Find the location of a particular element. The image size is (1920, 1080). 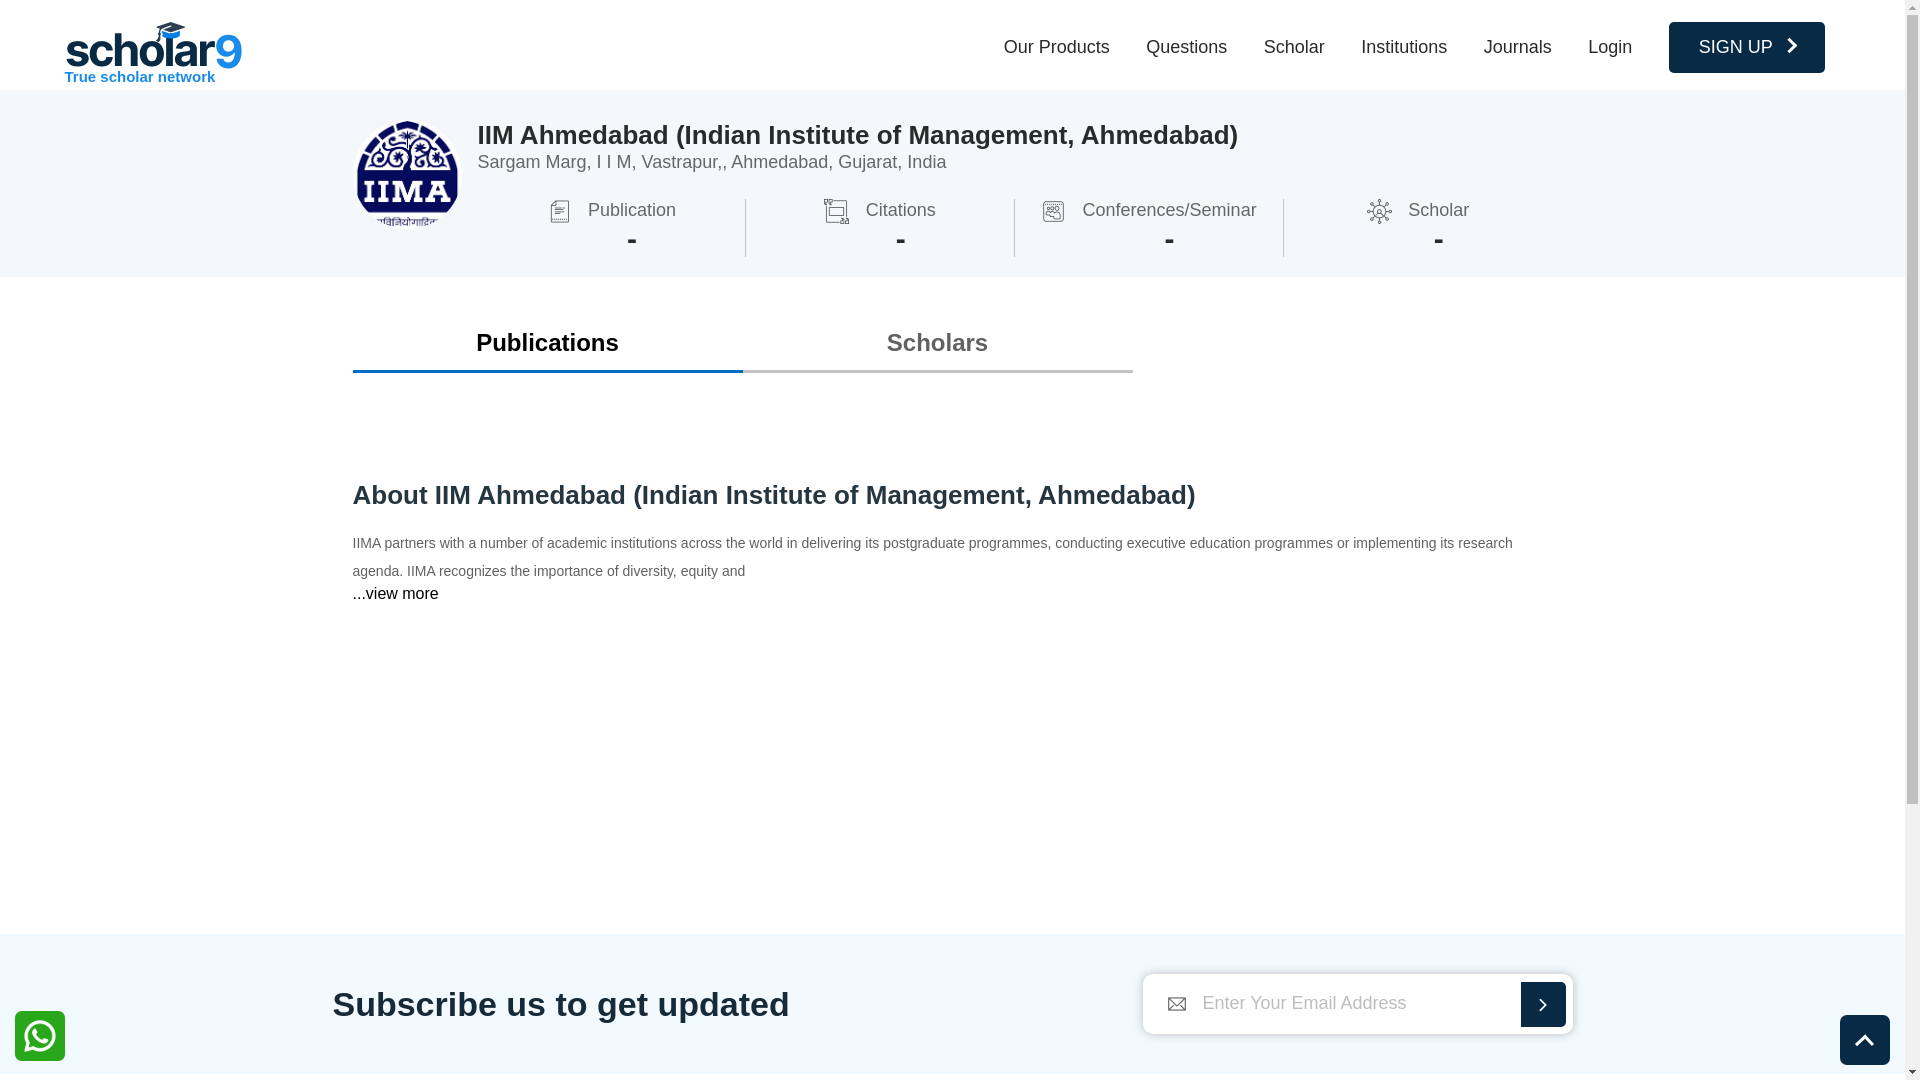

Scholar is located at coordinates (1294, 46).